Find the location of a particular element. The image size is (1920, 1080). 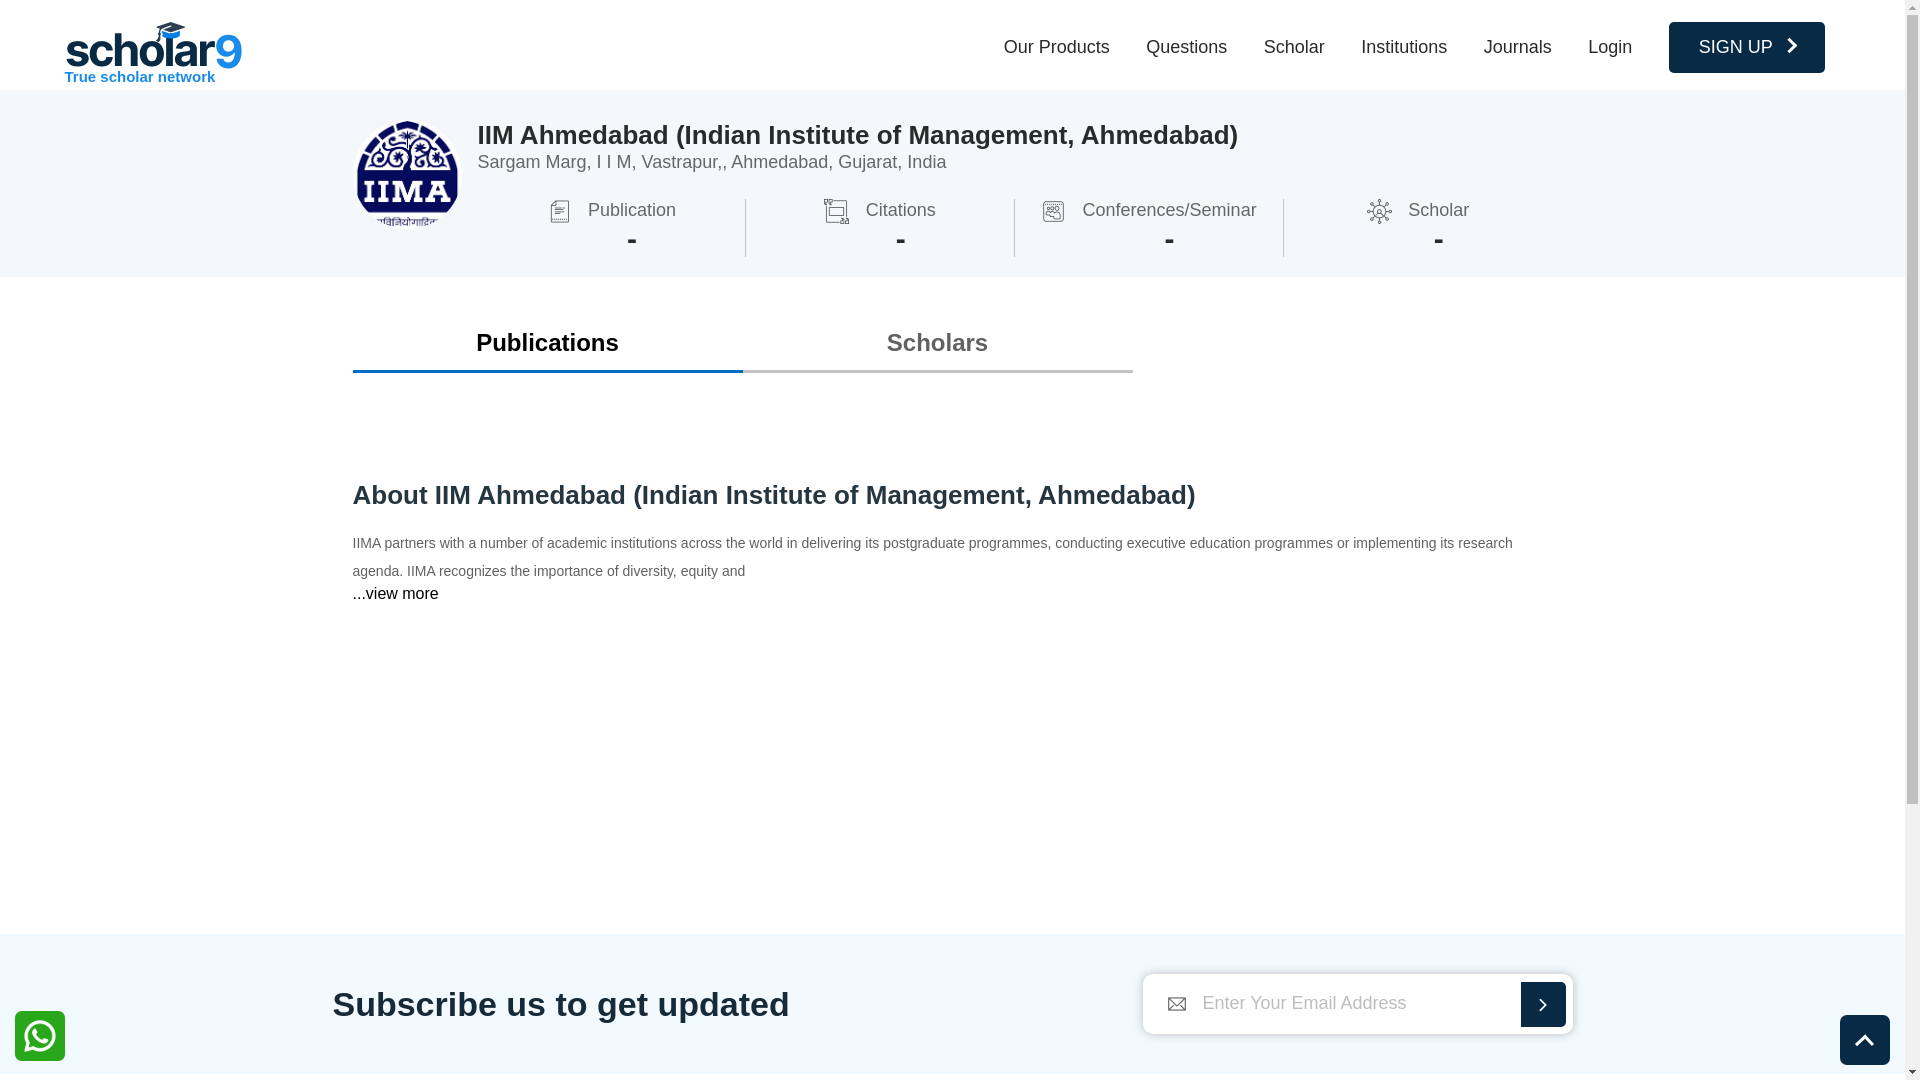

Scholar is located at coordinates (1294, 46).